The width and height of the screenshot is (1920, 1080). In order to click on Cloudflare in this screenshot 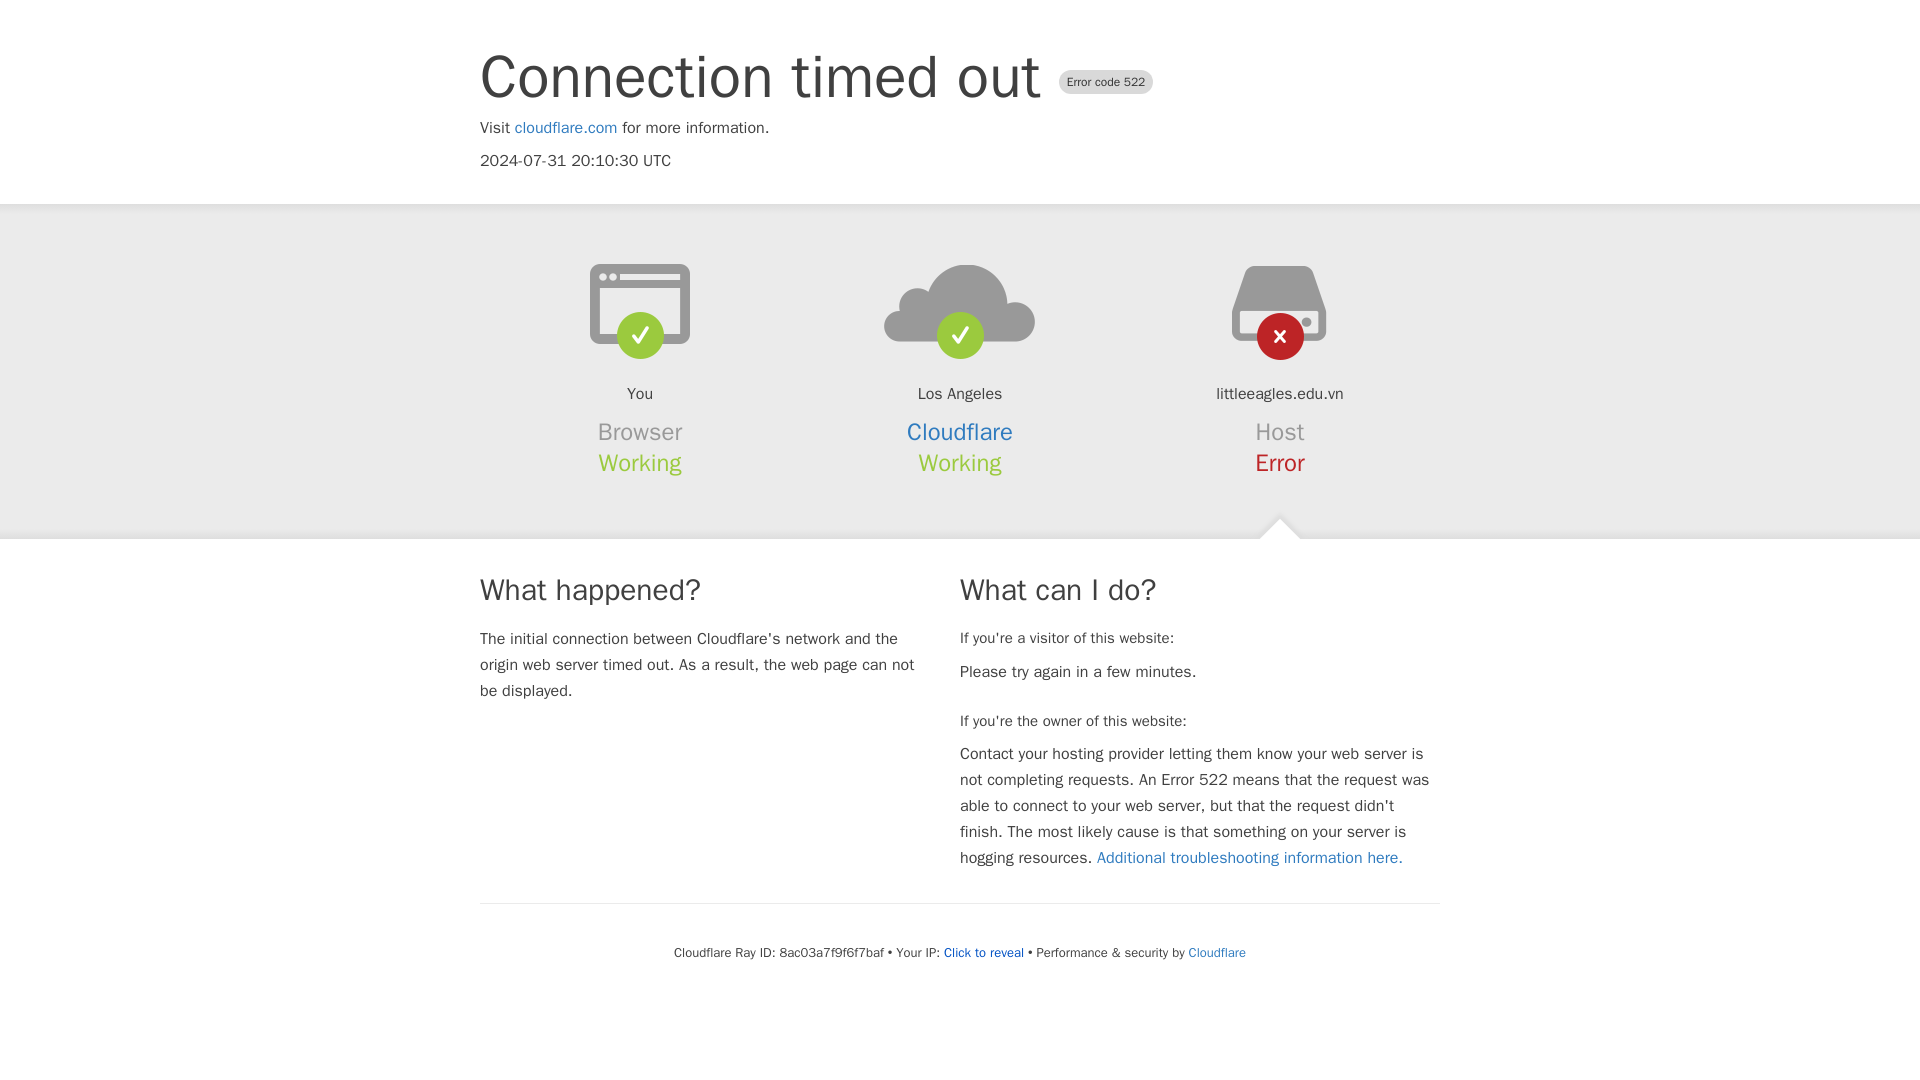, I will do `click(960, 432)`.